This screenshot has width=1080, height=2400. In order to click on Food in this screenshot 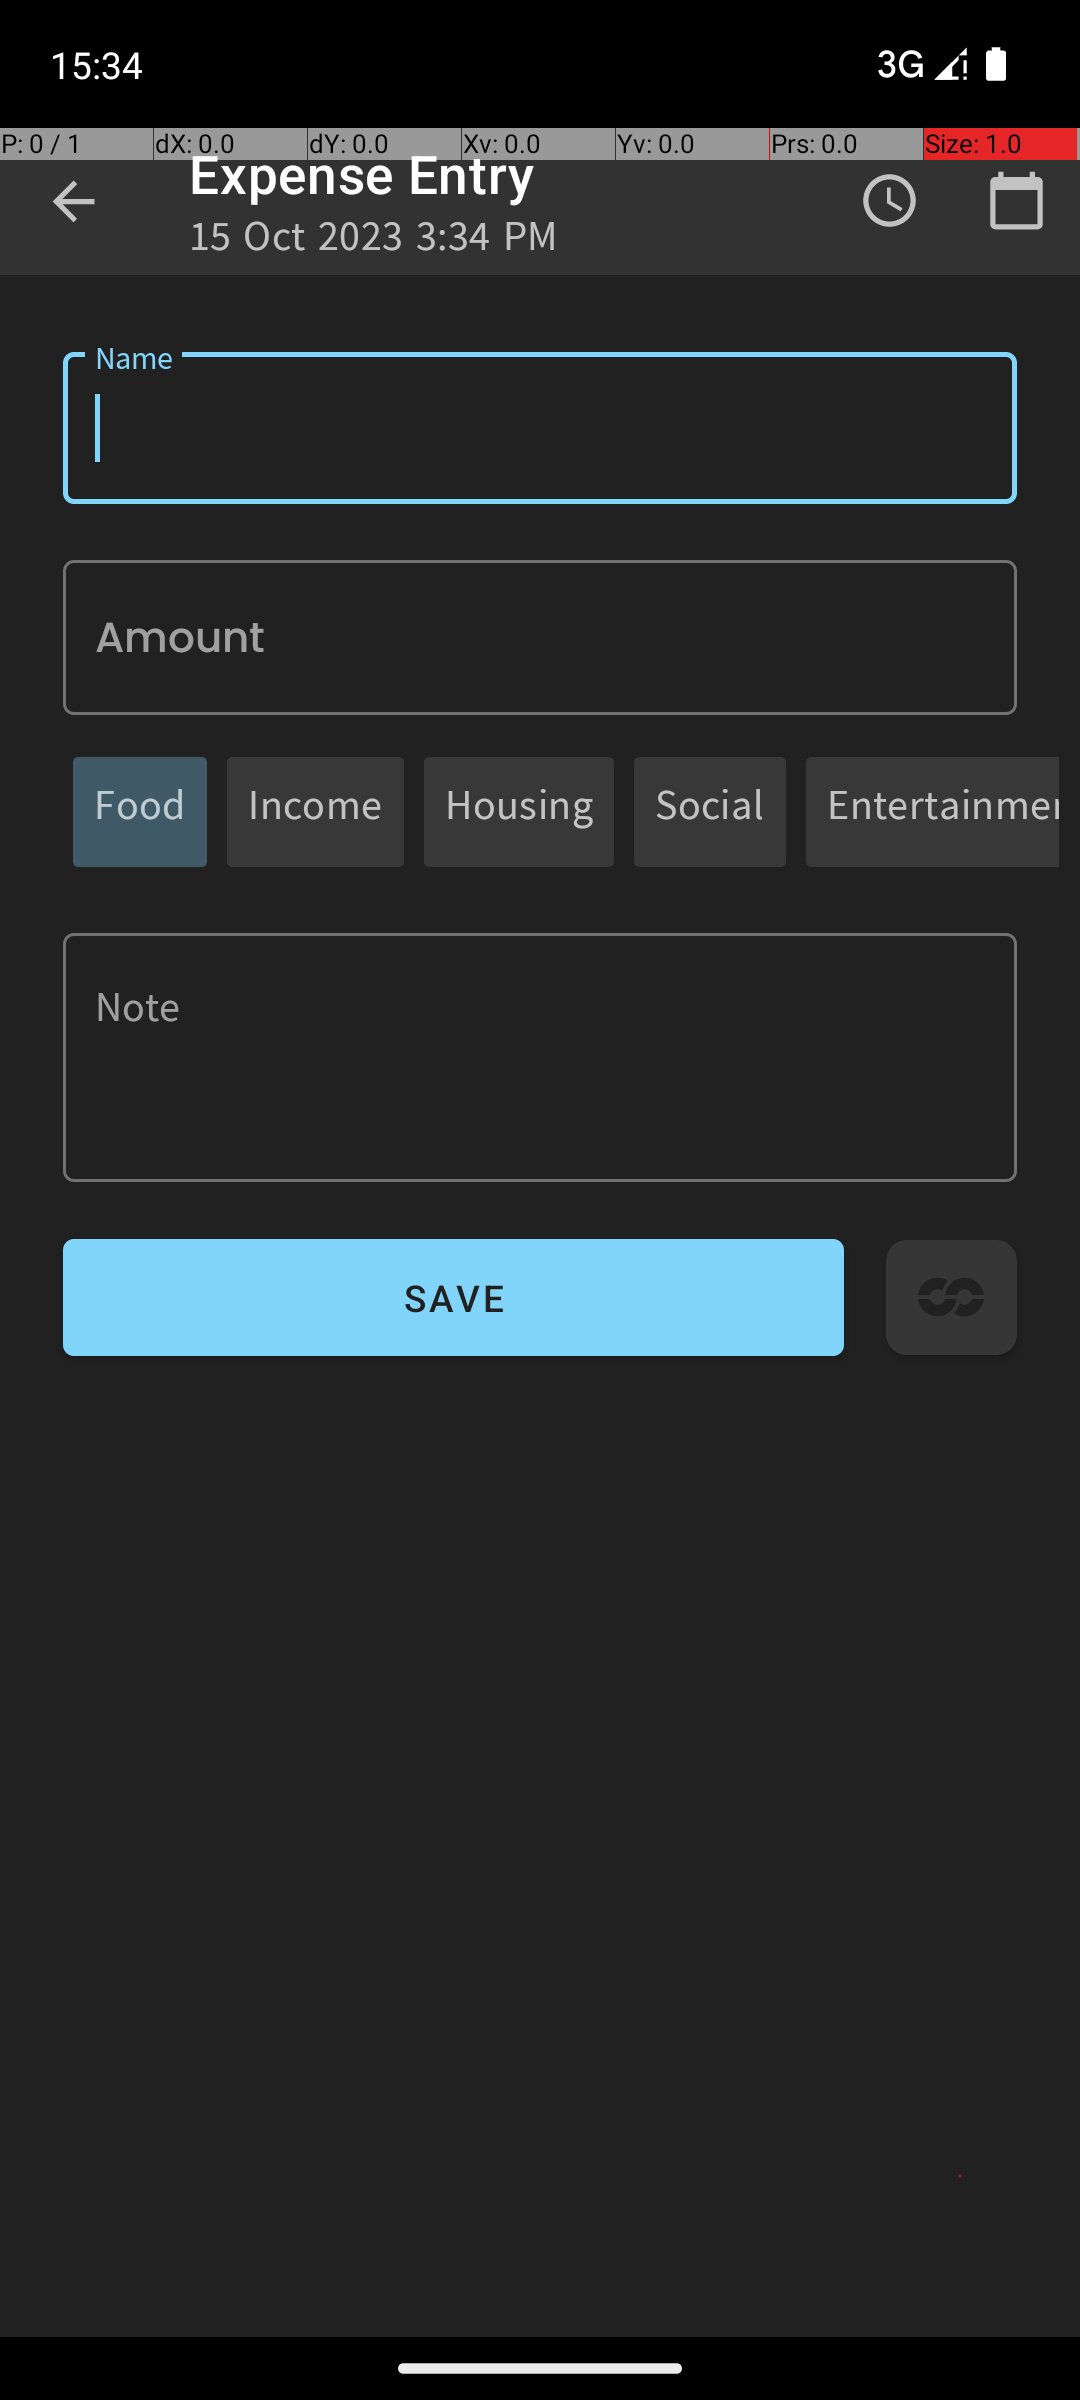, I will do `click(140, 812)`.